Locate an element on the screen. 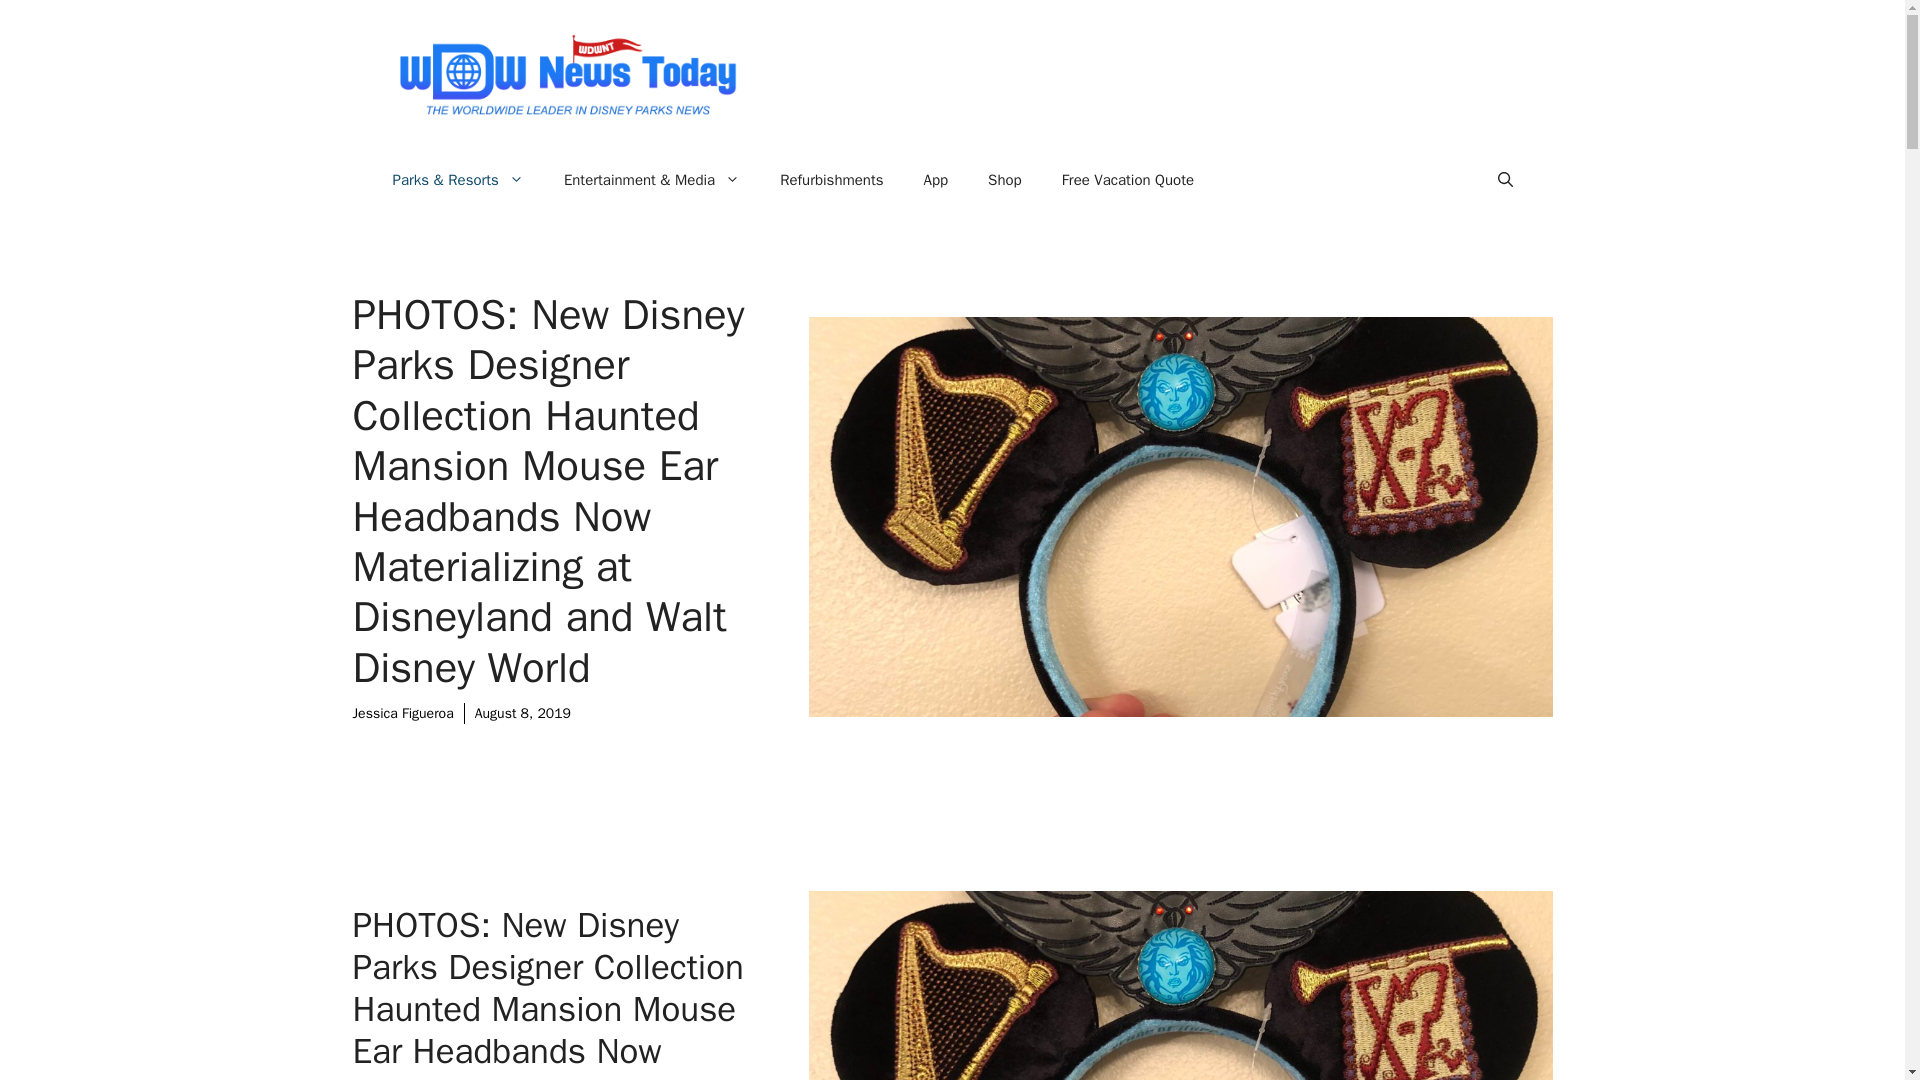 This screenshot has height=1080, width=1920. Shop is located at coordinates (1004, 180).